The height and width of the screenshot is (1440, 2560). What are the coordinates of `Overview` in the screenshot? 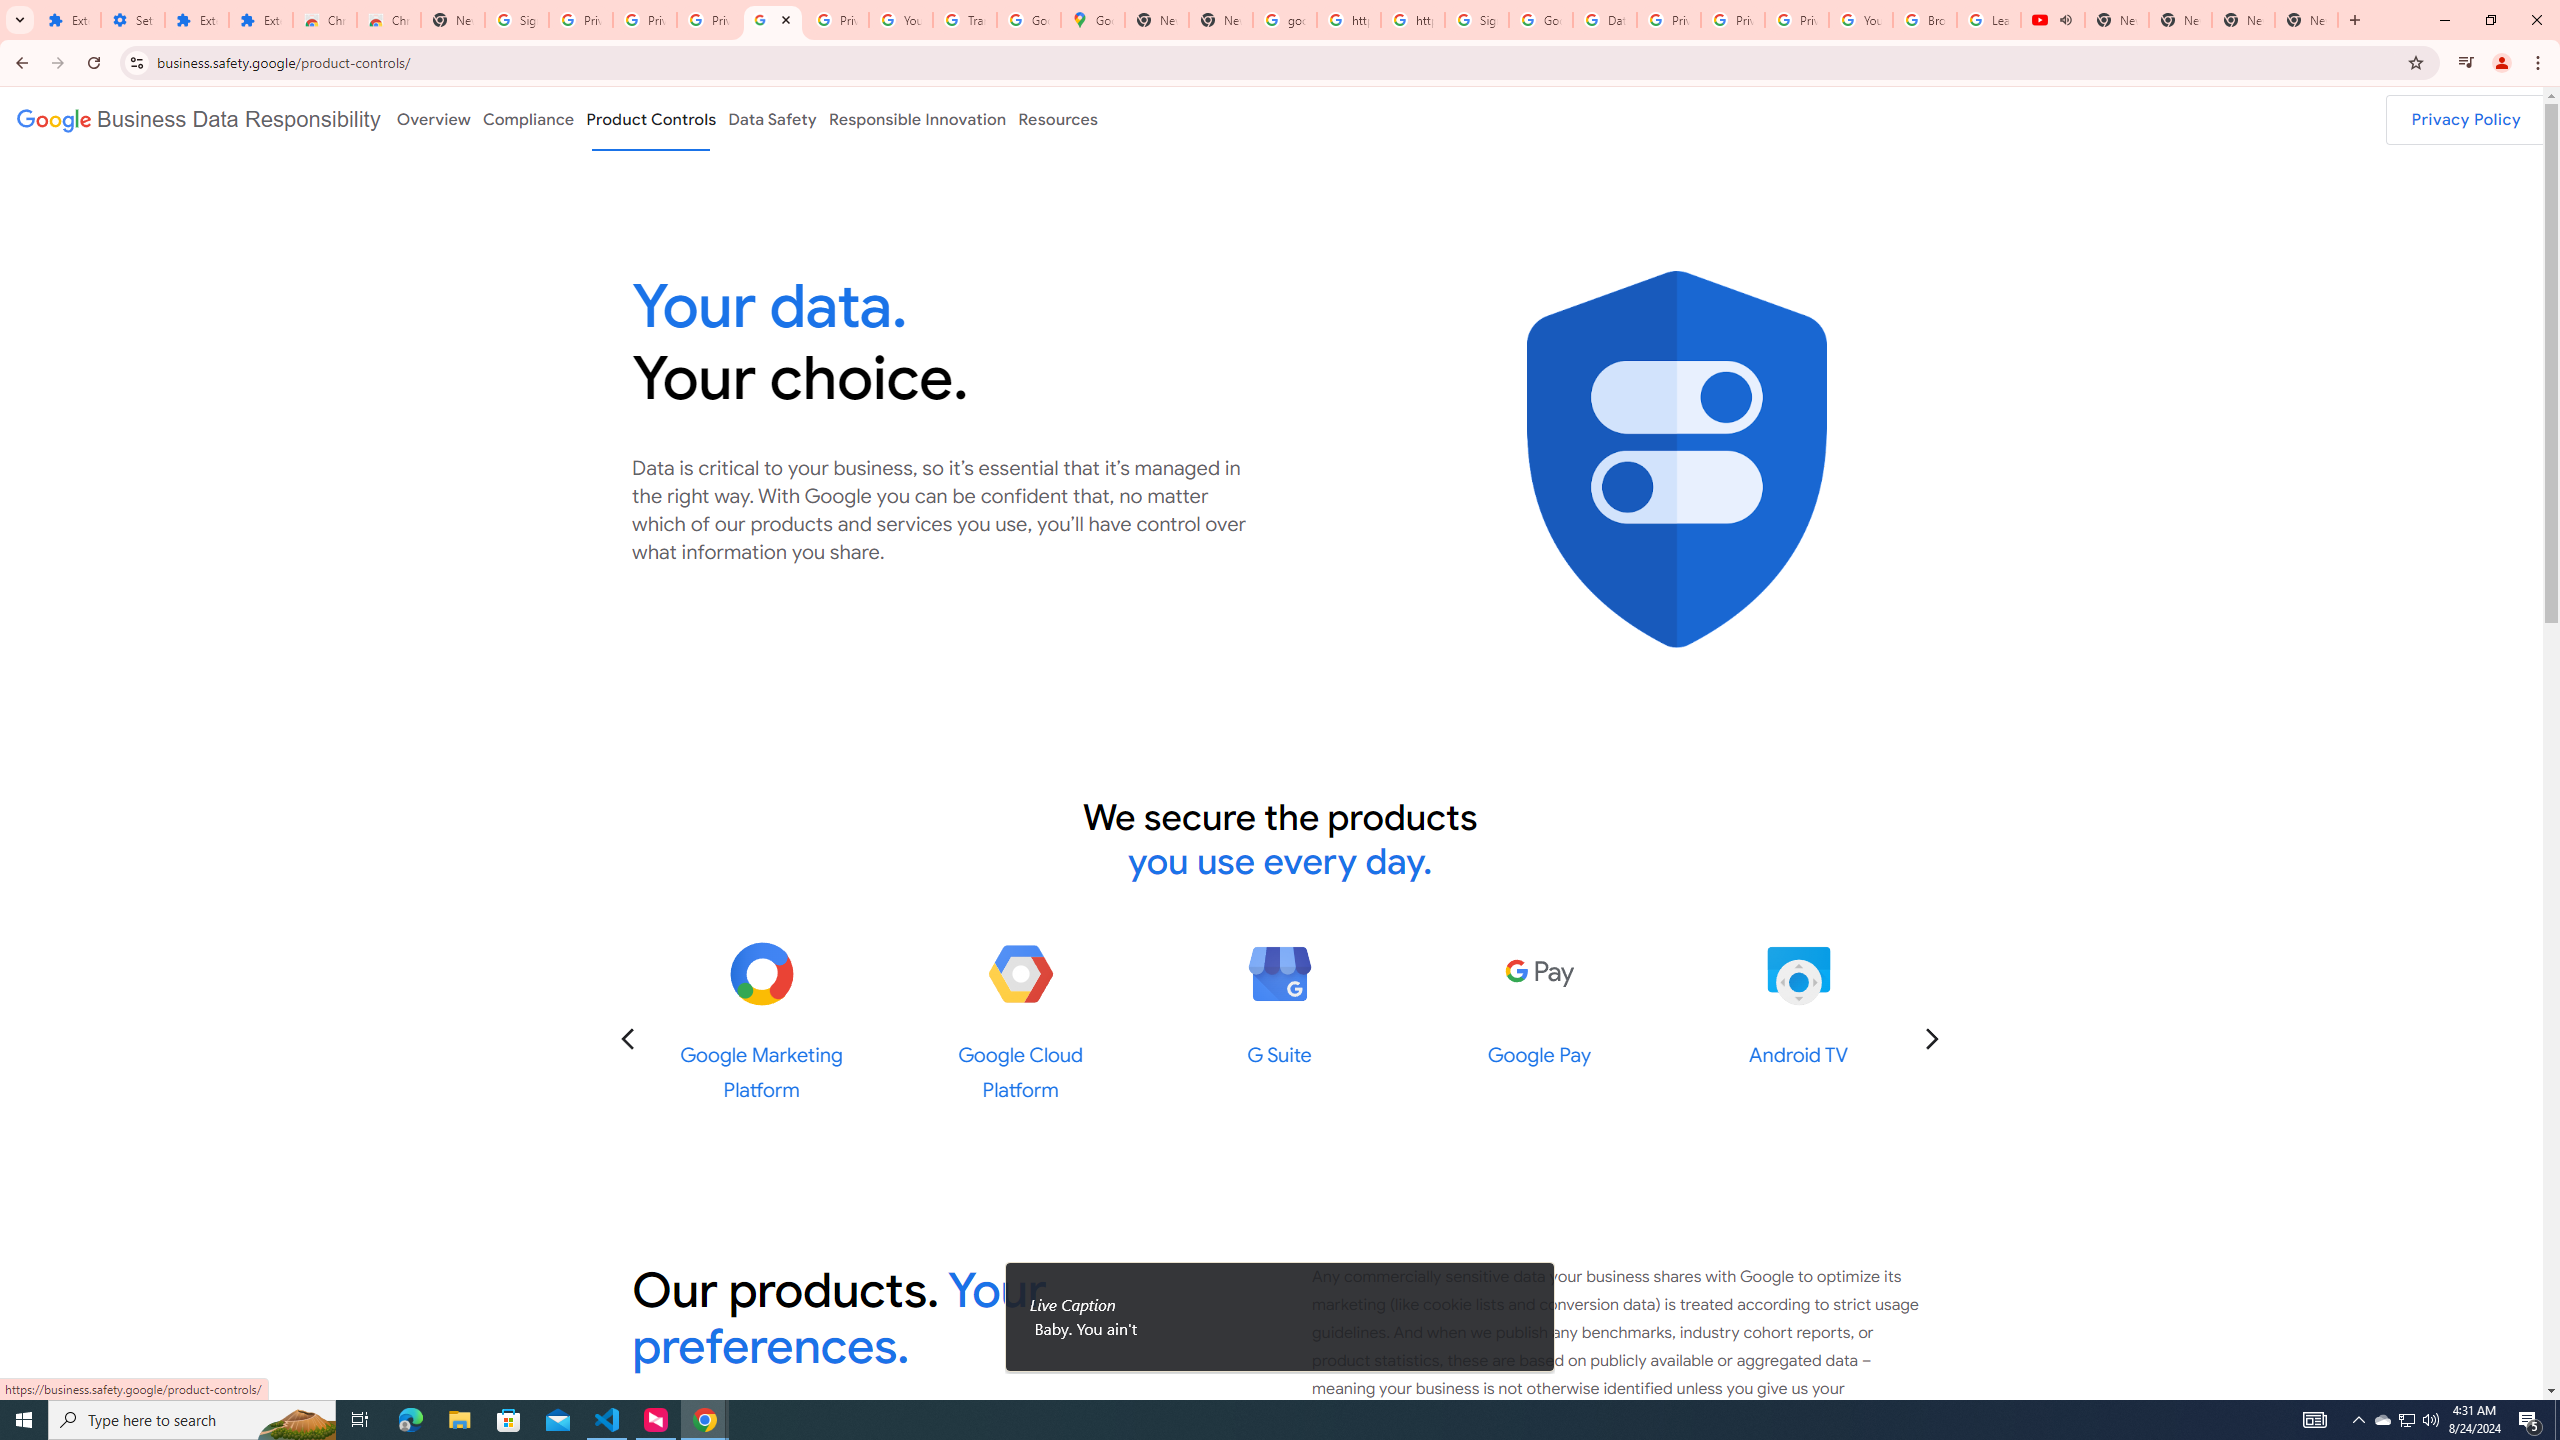 It's located at (432, 118).